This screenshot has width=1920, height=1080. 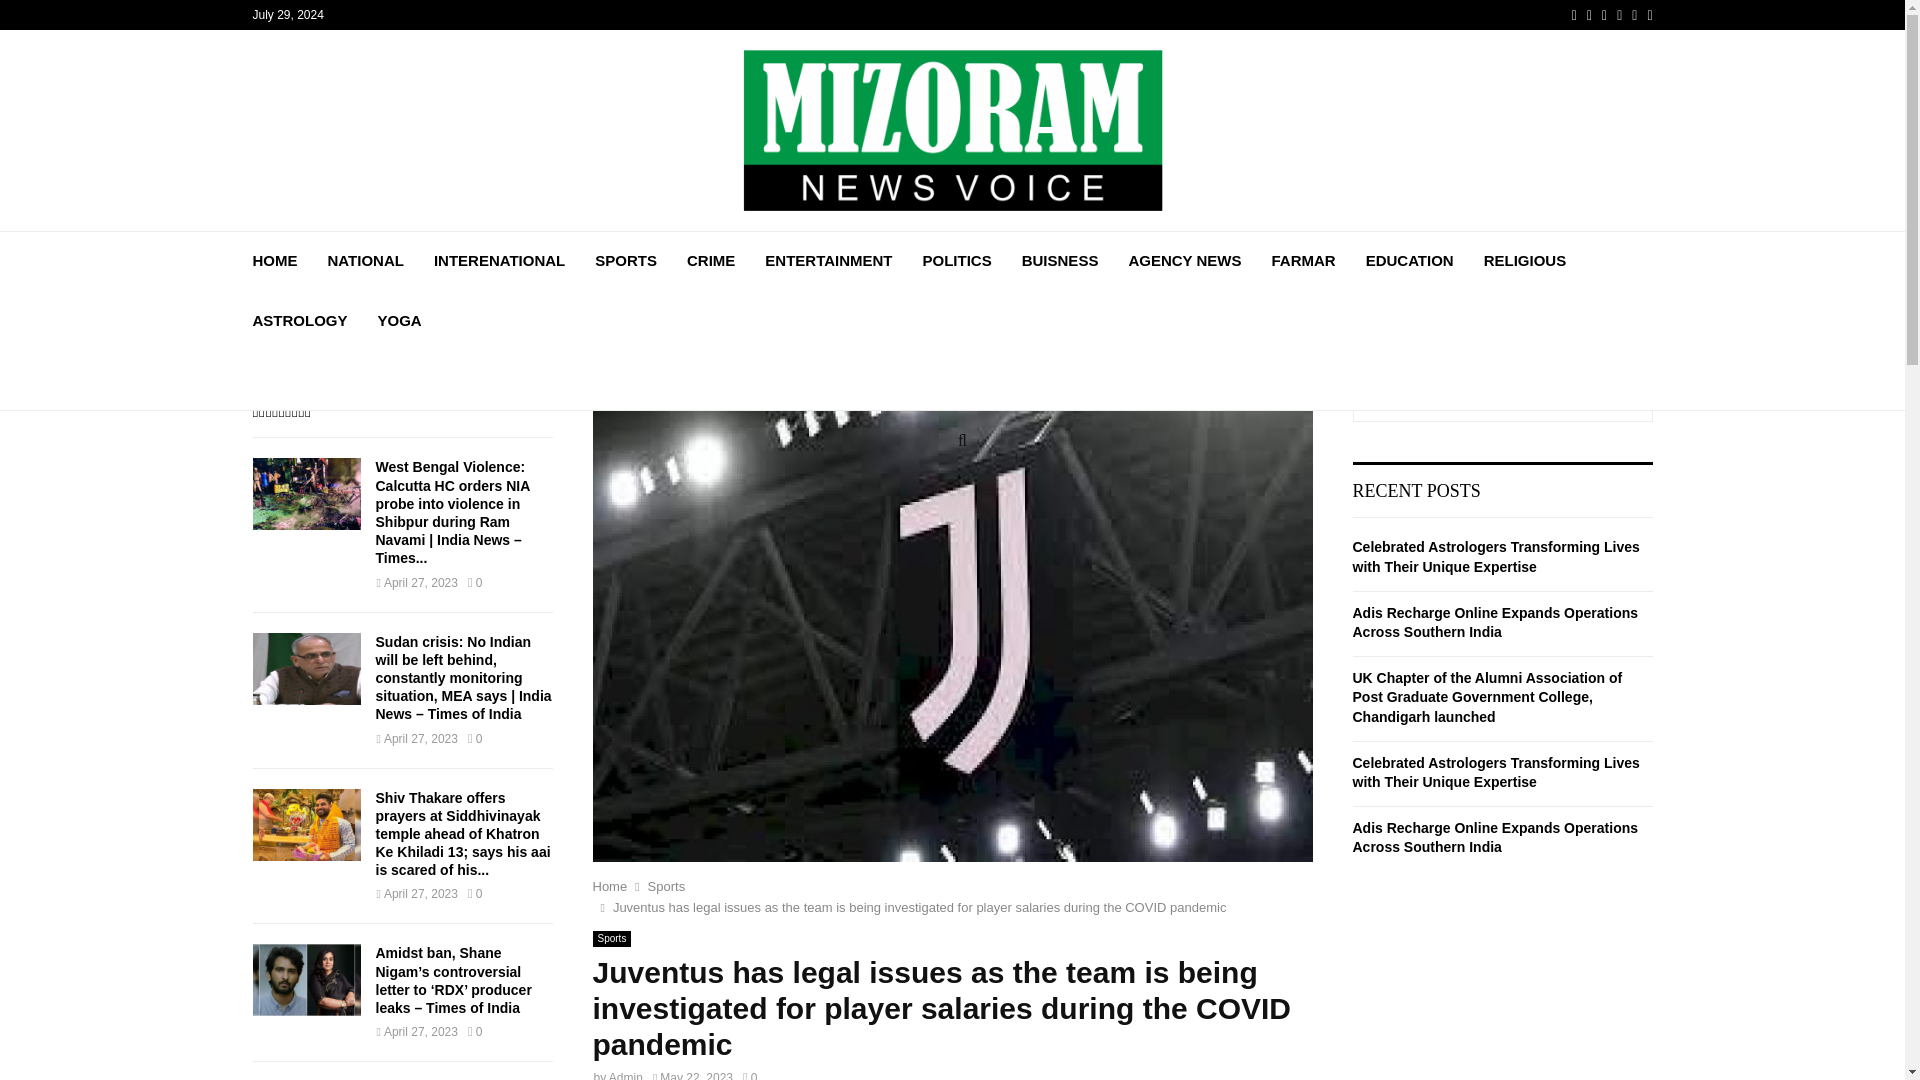 I want to click on AGENCY NEWS, so click(x=1184, y=260).